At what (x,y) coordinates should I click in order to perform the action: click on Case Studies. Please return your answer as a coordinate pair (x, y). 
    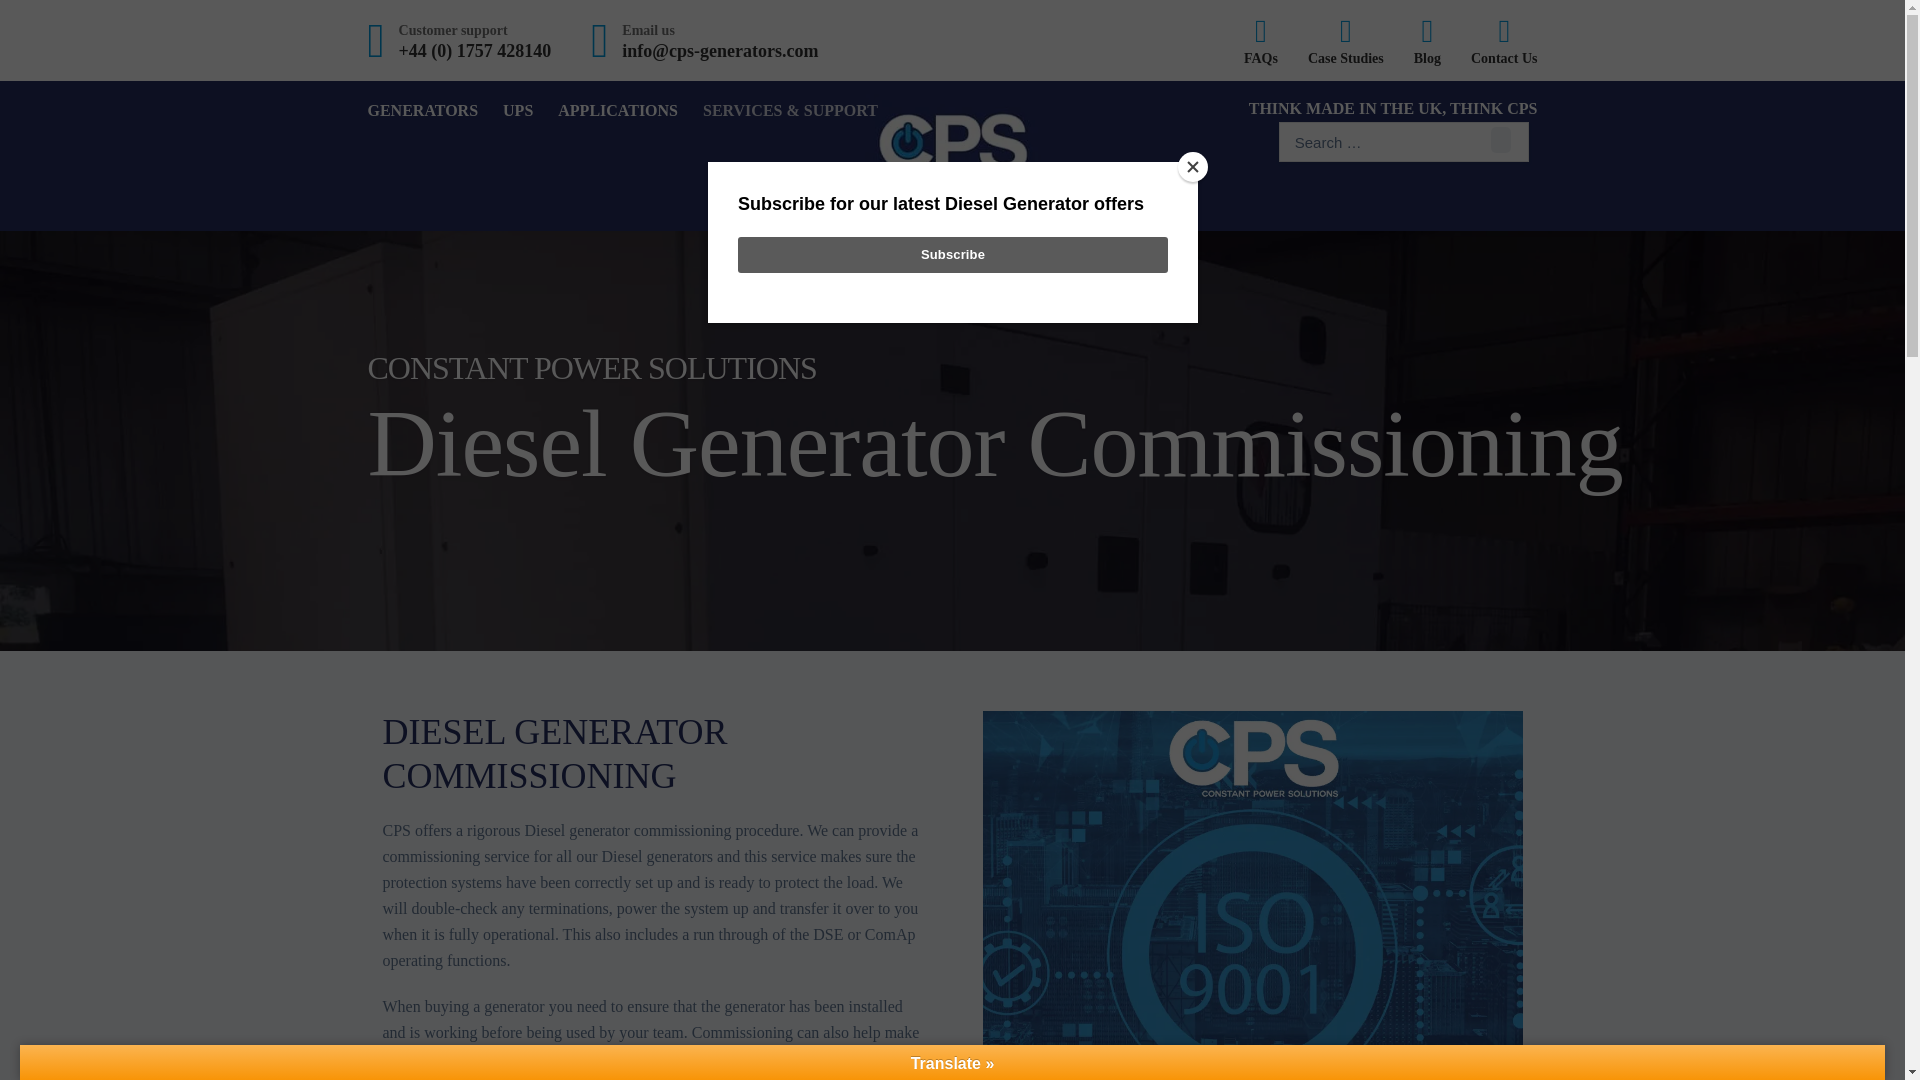
    Looking at the image, I should click on (1346, 40).